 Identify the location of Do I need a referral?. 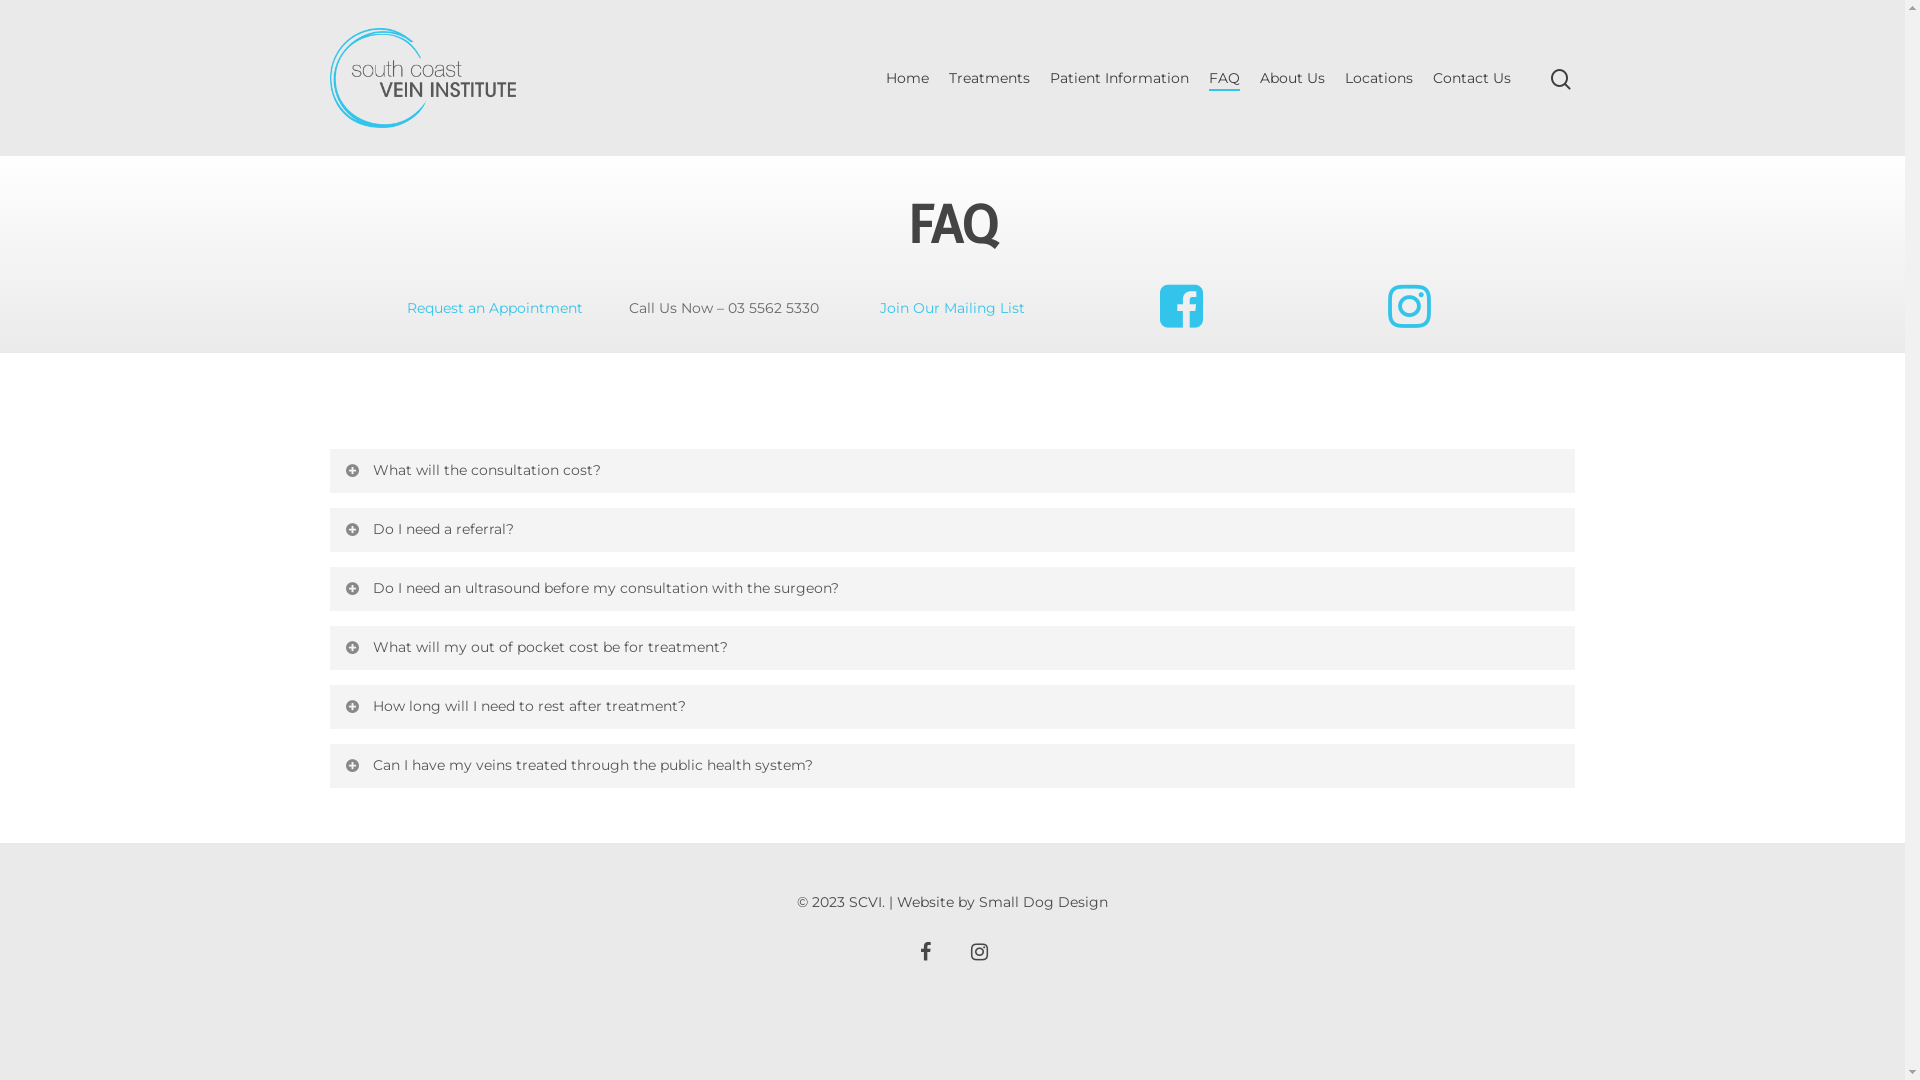
(952, 530).